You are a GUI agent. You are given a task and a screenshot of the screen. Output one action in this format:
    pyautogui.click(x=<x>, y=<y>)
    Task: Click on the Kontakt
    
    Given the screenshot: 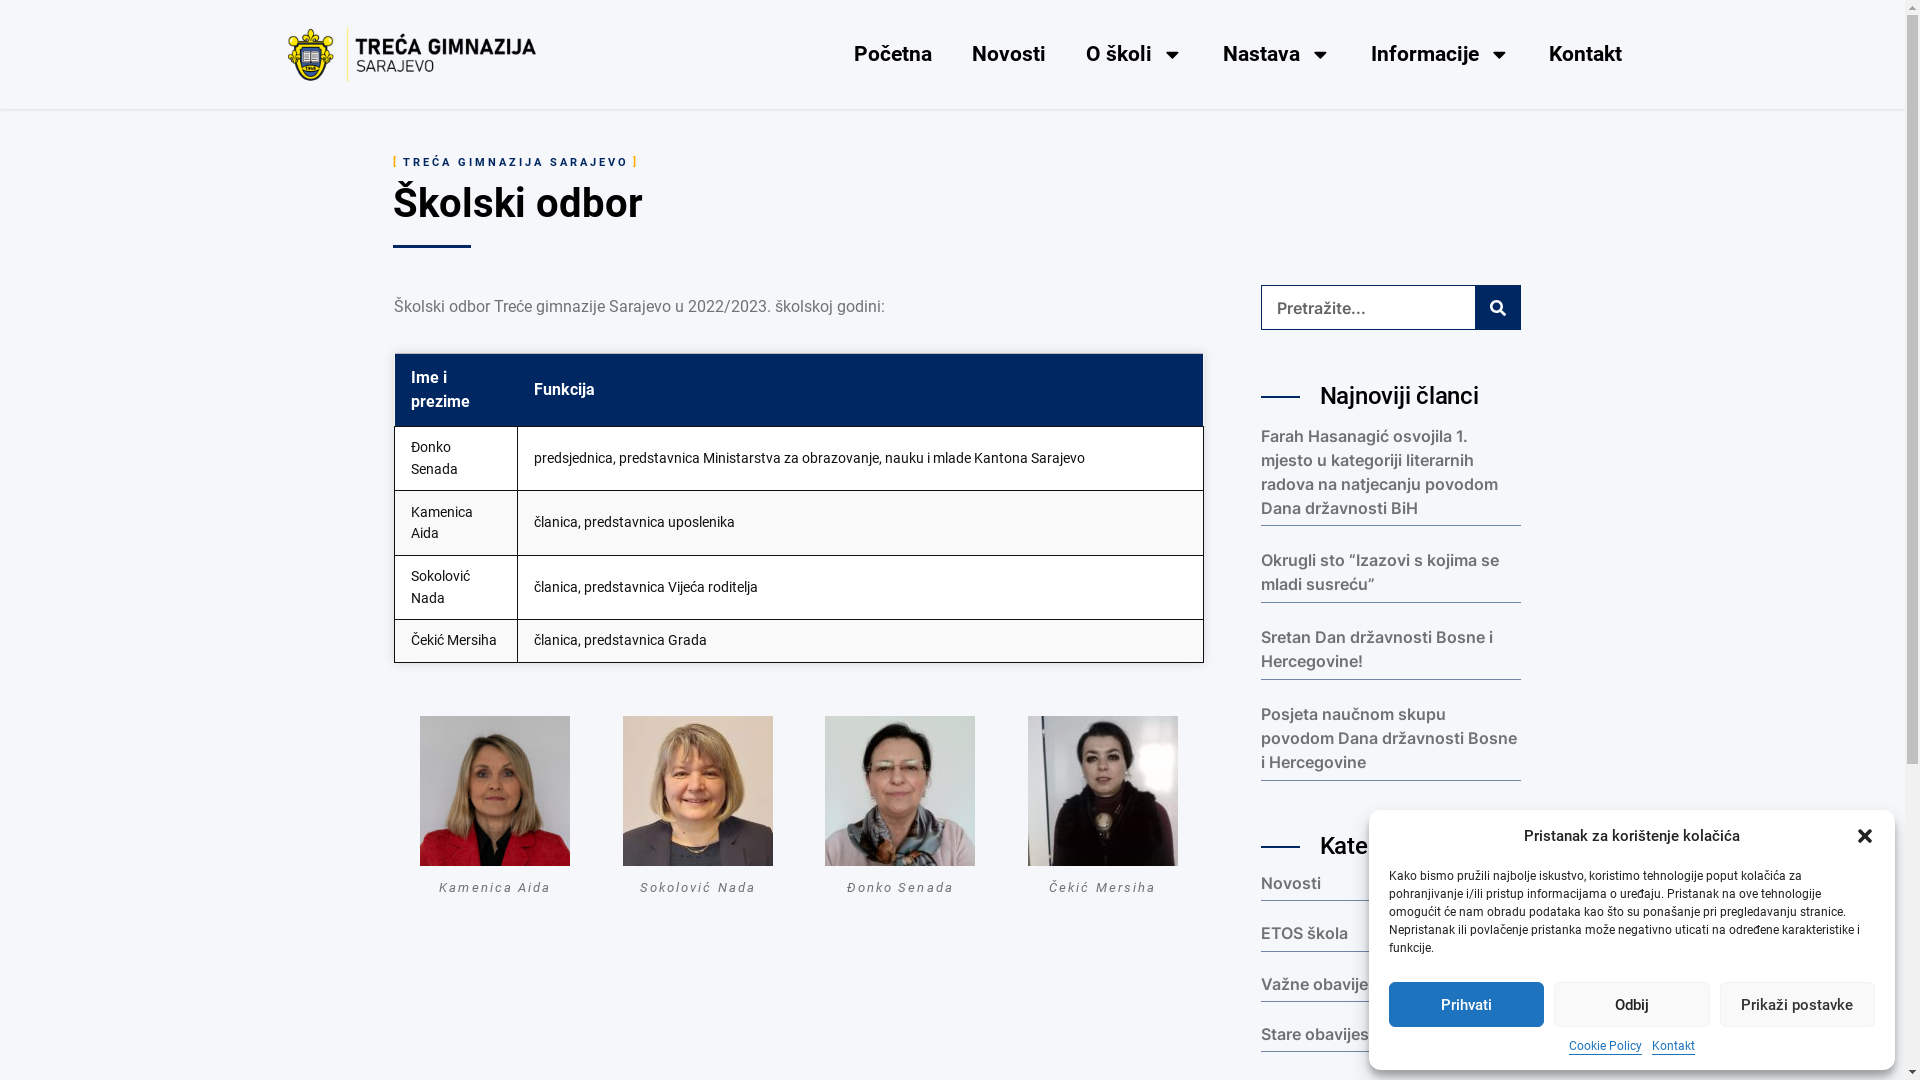 What is the action you would take?
    pyautogui.click(x=1674, y=1046)
    